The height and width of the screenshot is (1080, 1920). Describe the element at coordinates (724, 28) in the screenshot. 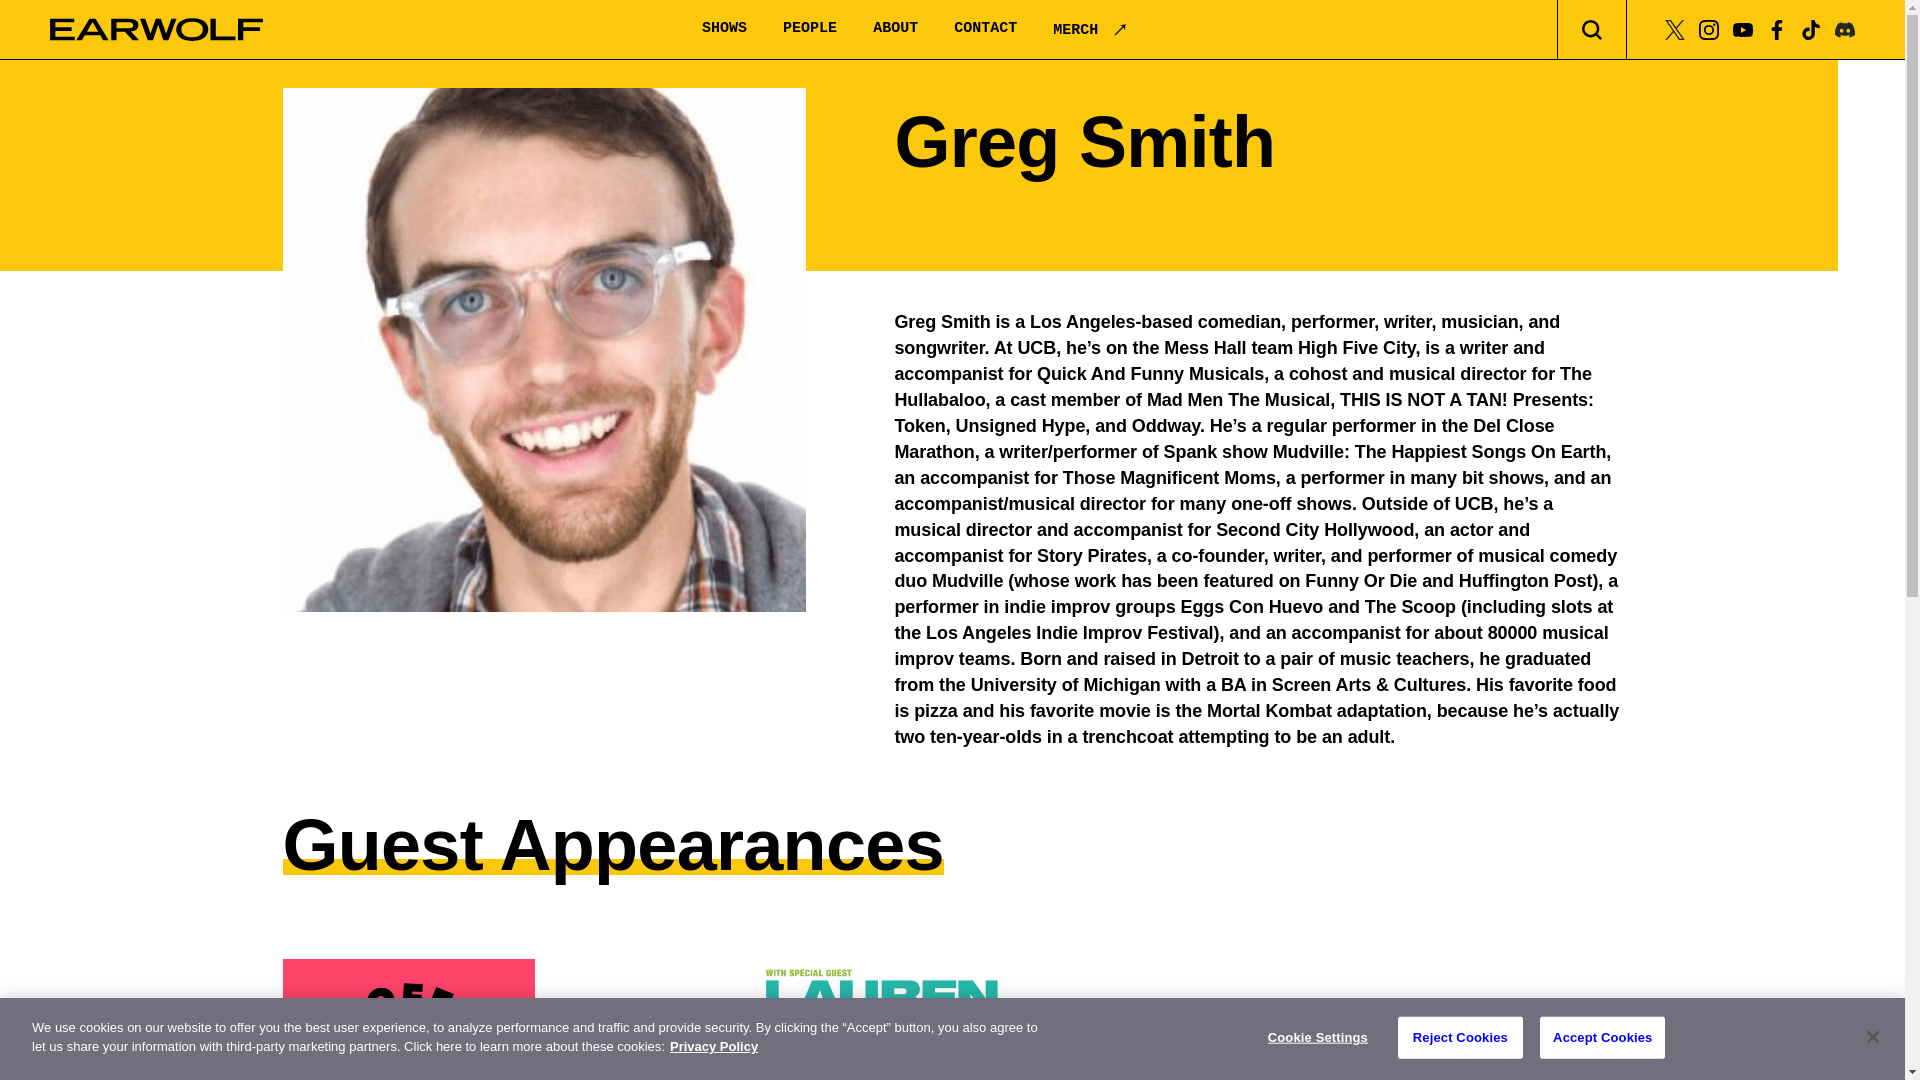

I see `SHOWS` at that location.